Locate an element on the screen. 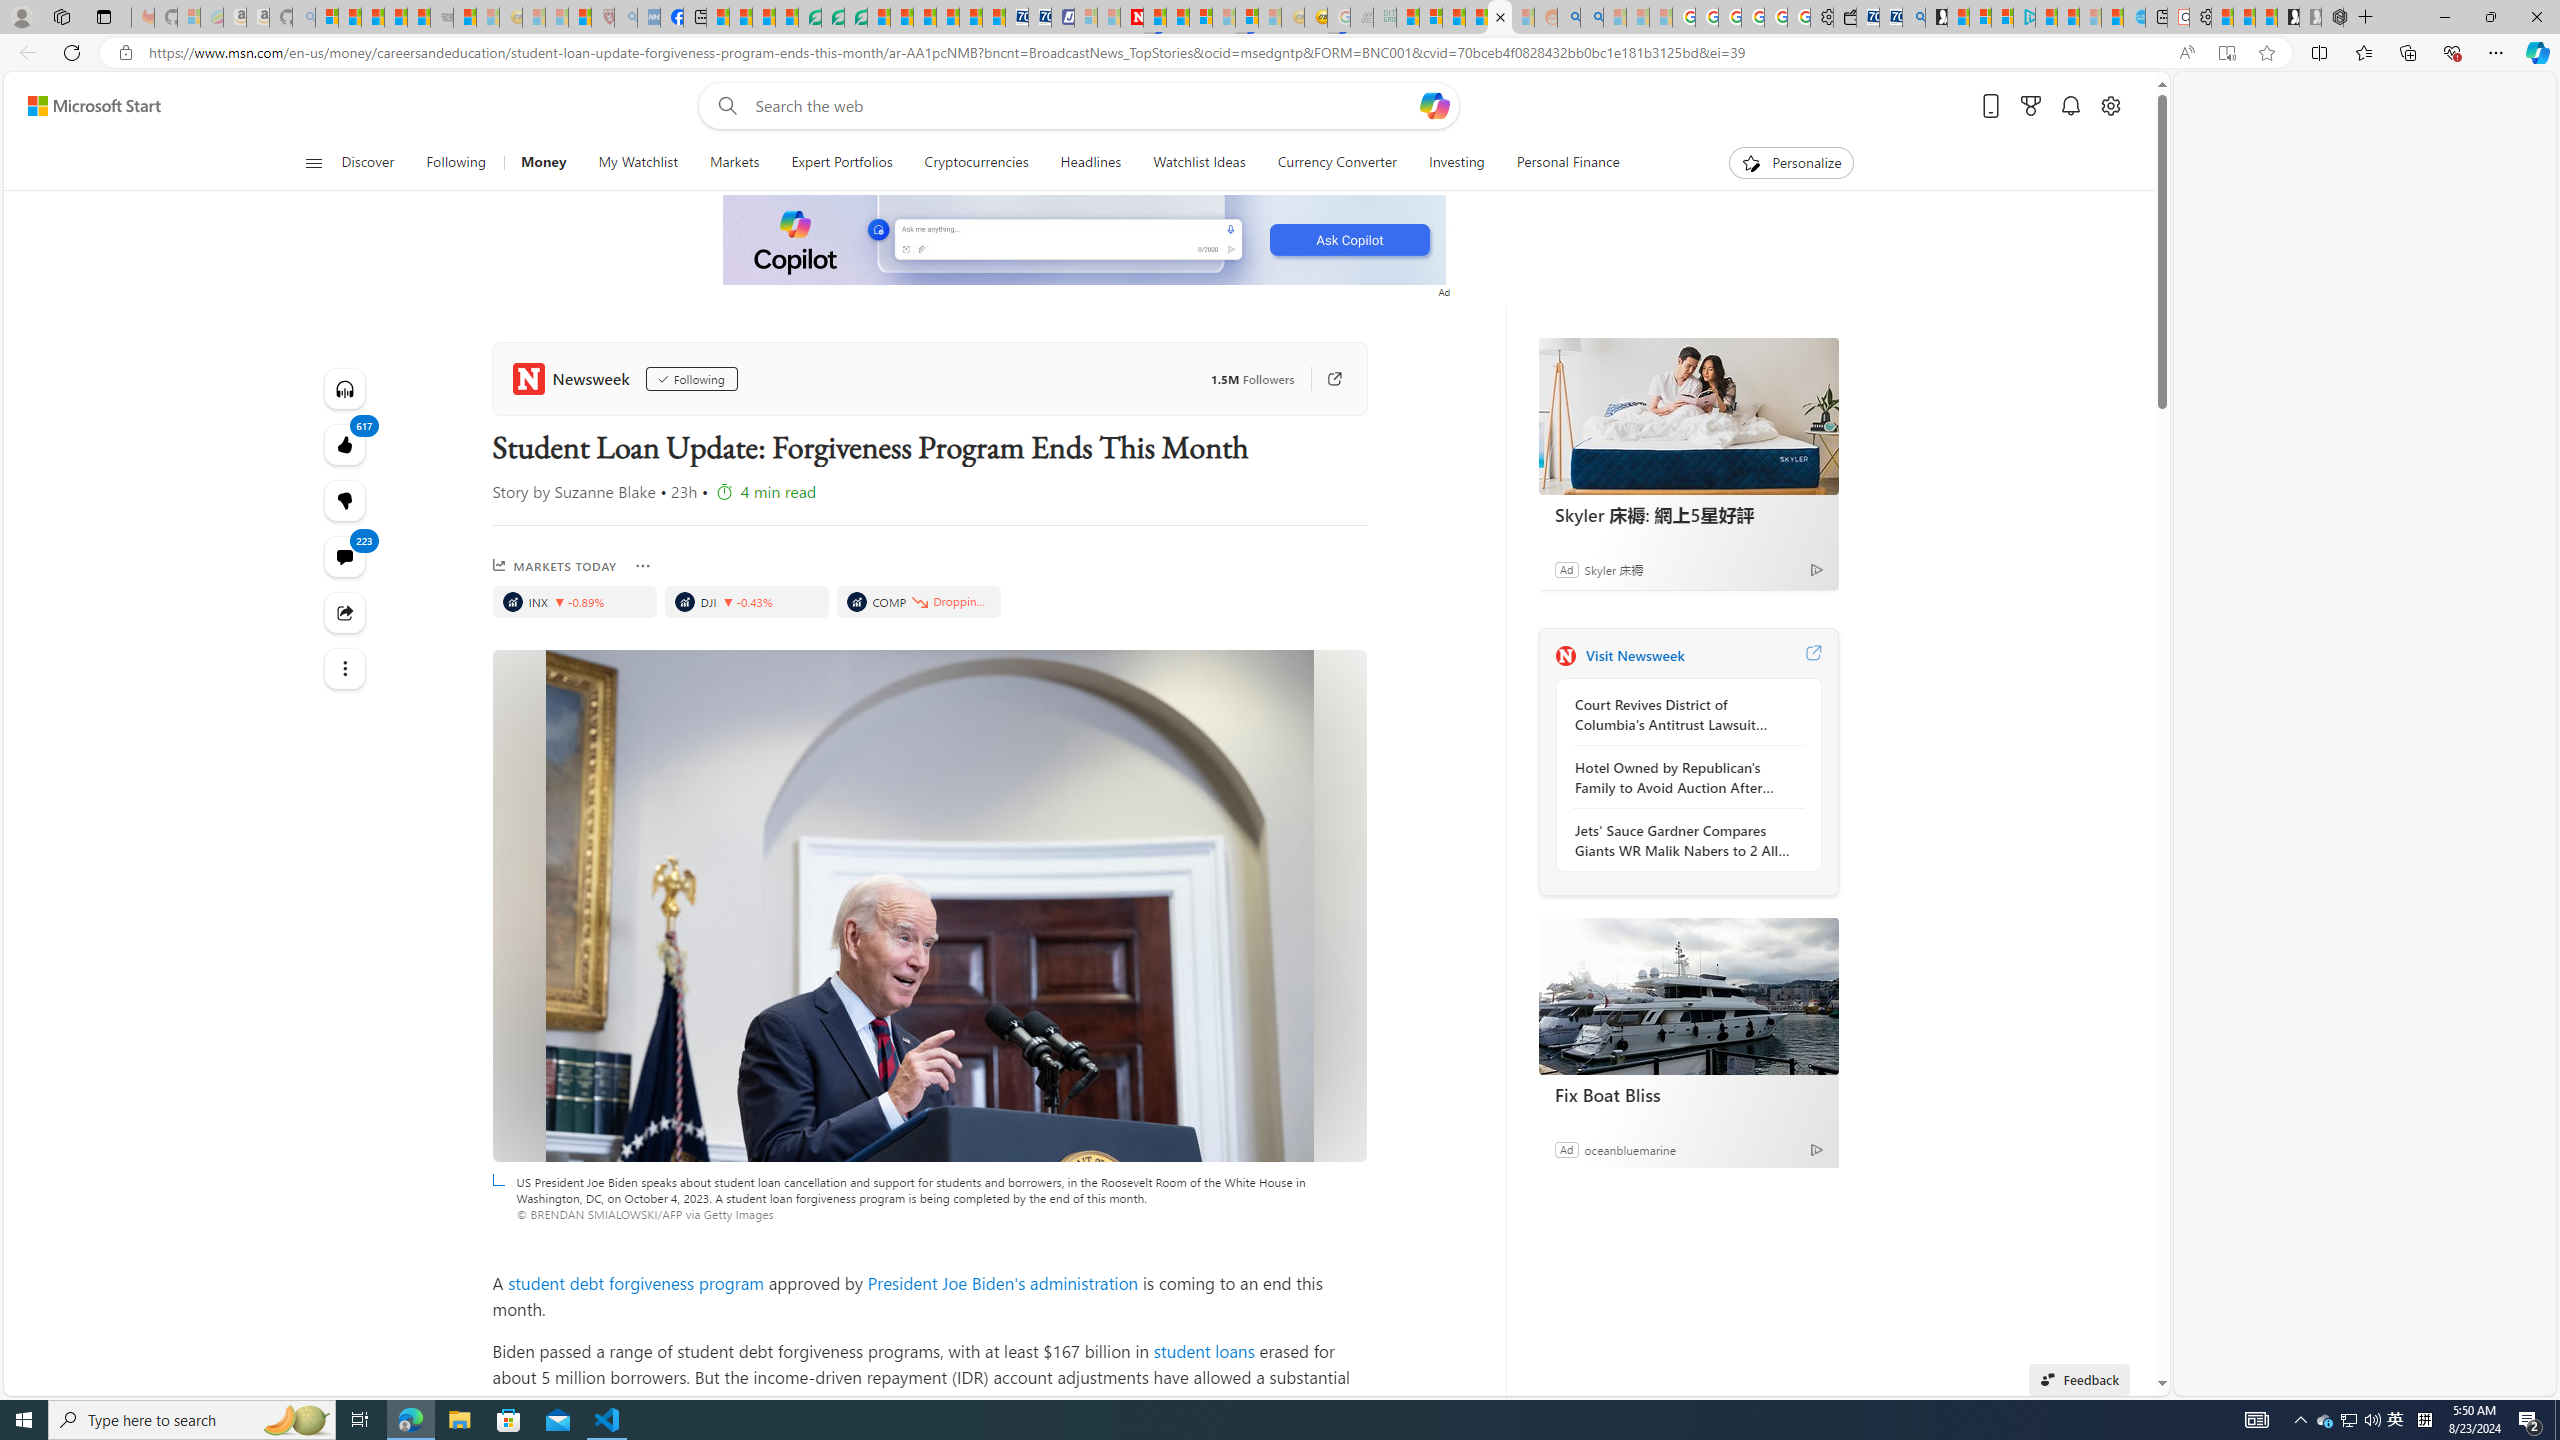 The image size is (2560, 1440). Go to publisher's site is located at coordinates (1333, 379).